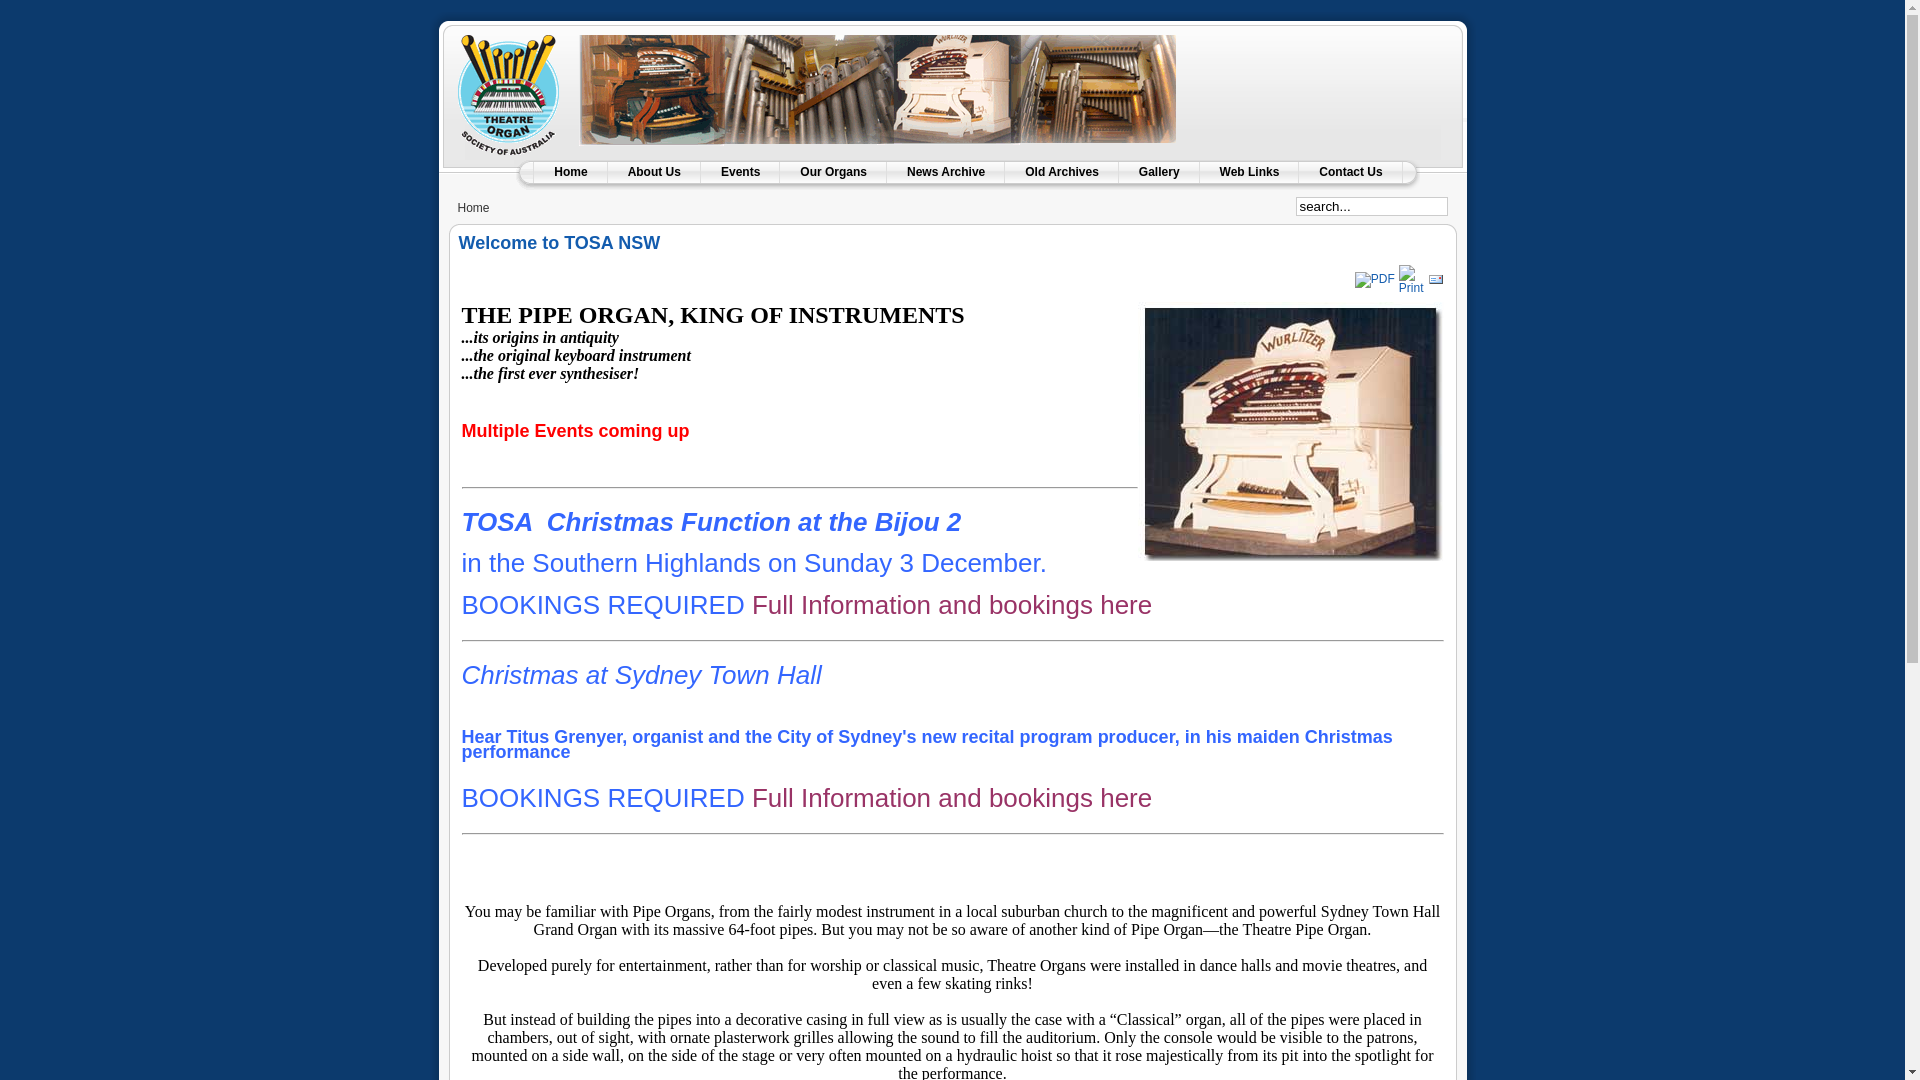  What do you see at coordinates (946, 172) in the screenshot?
I see `News Archive` at bounding box center [946, 172].